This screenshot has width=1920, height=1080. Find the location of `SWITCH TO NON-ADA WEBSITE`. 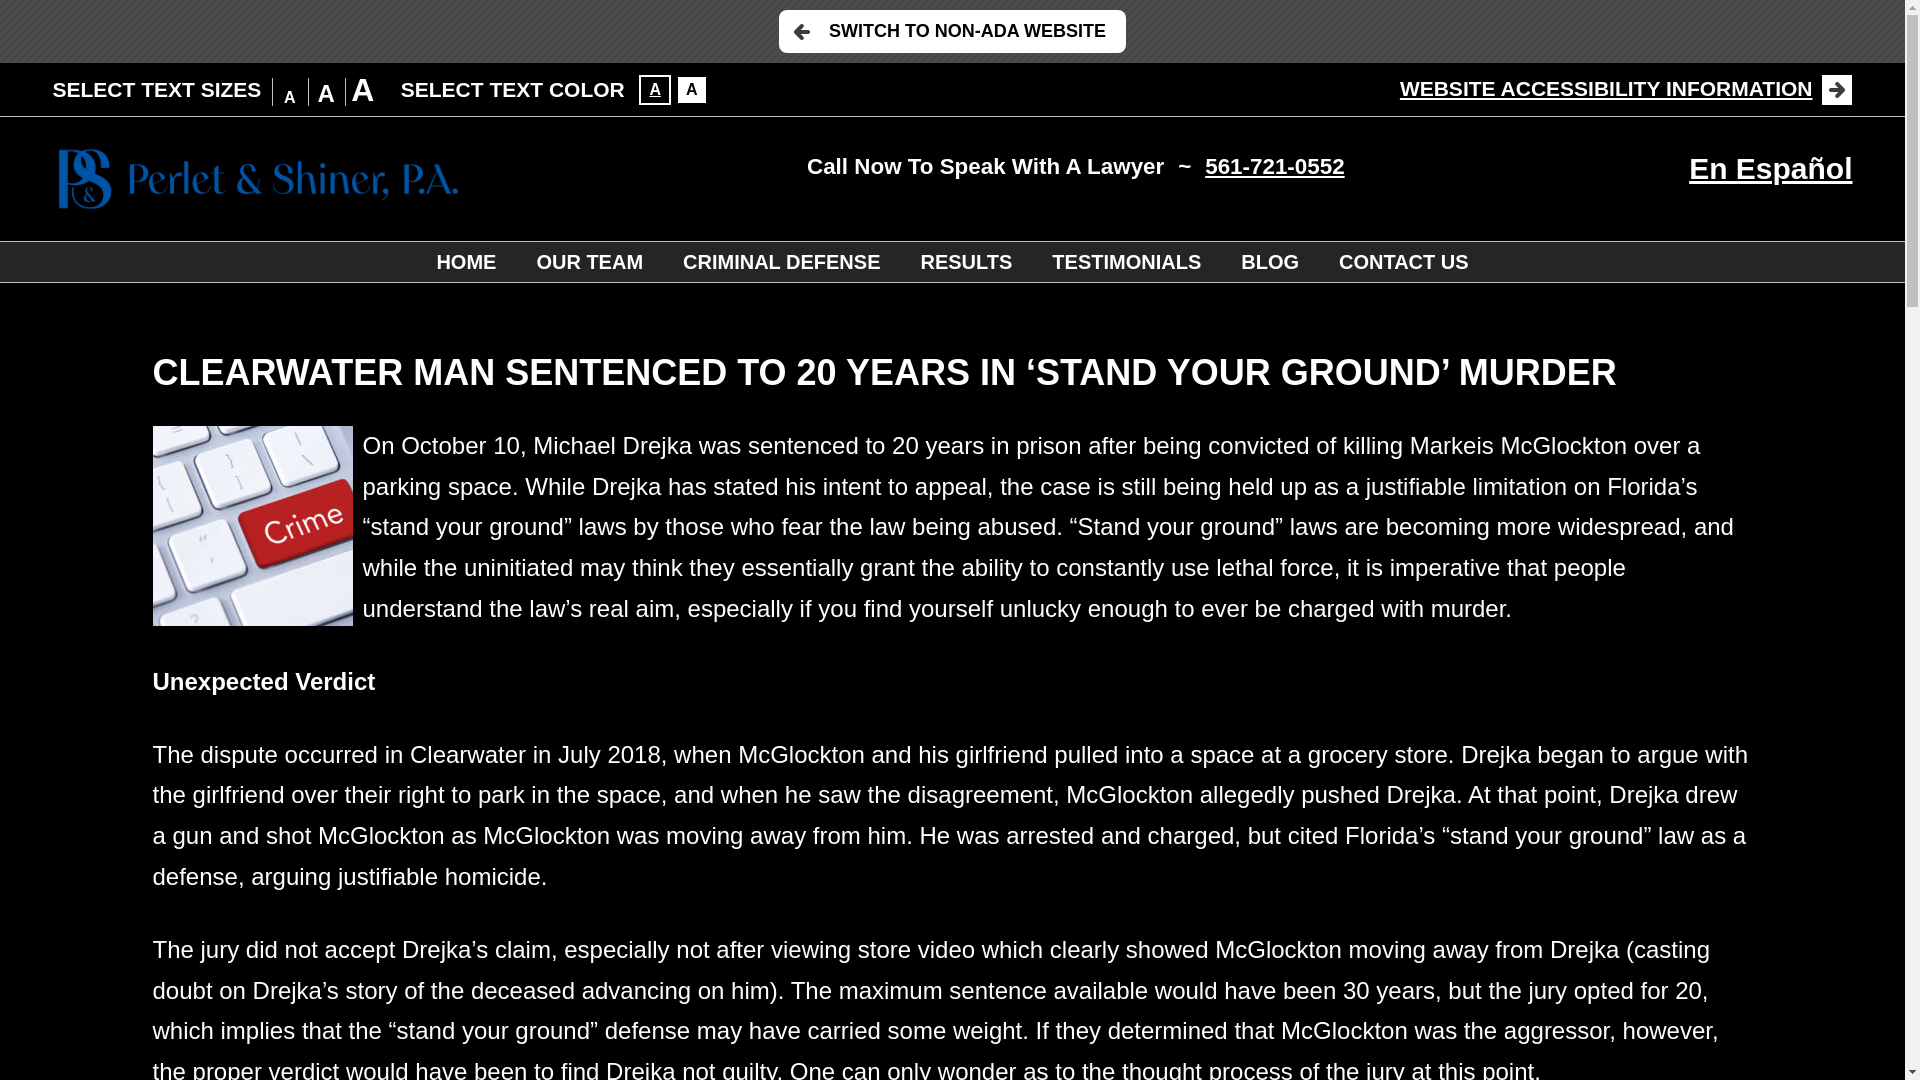

SWITCH TO NON-ADA WEBSITE is located at coordinates (952, 30).